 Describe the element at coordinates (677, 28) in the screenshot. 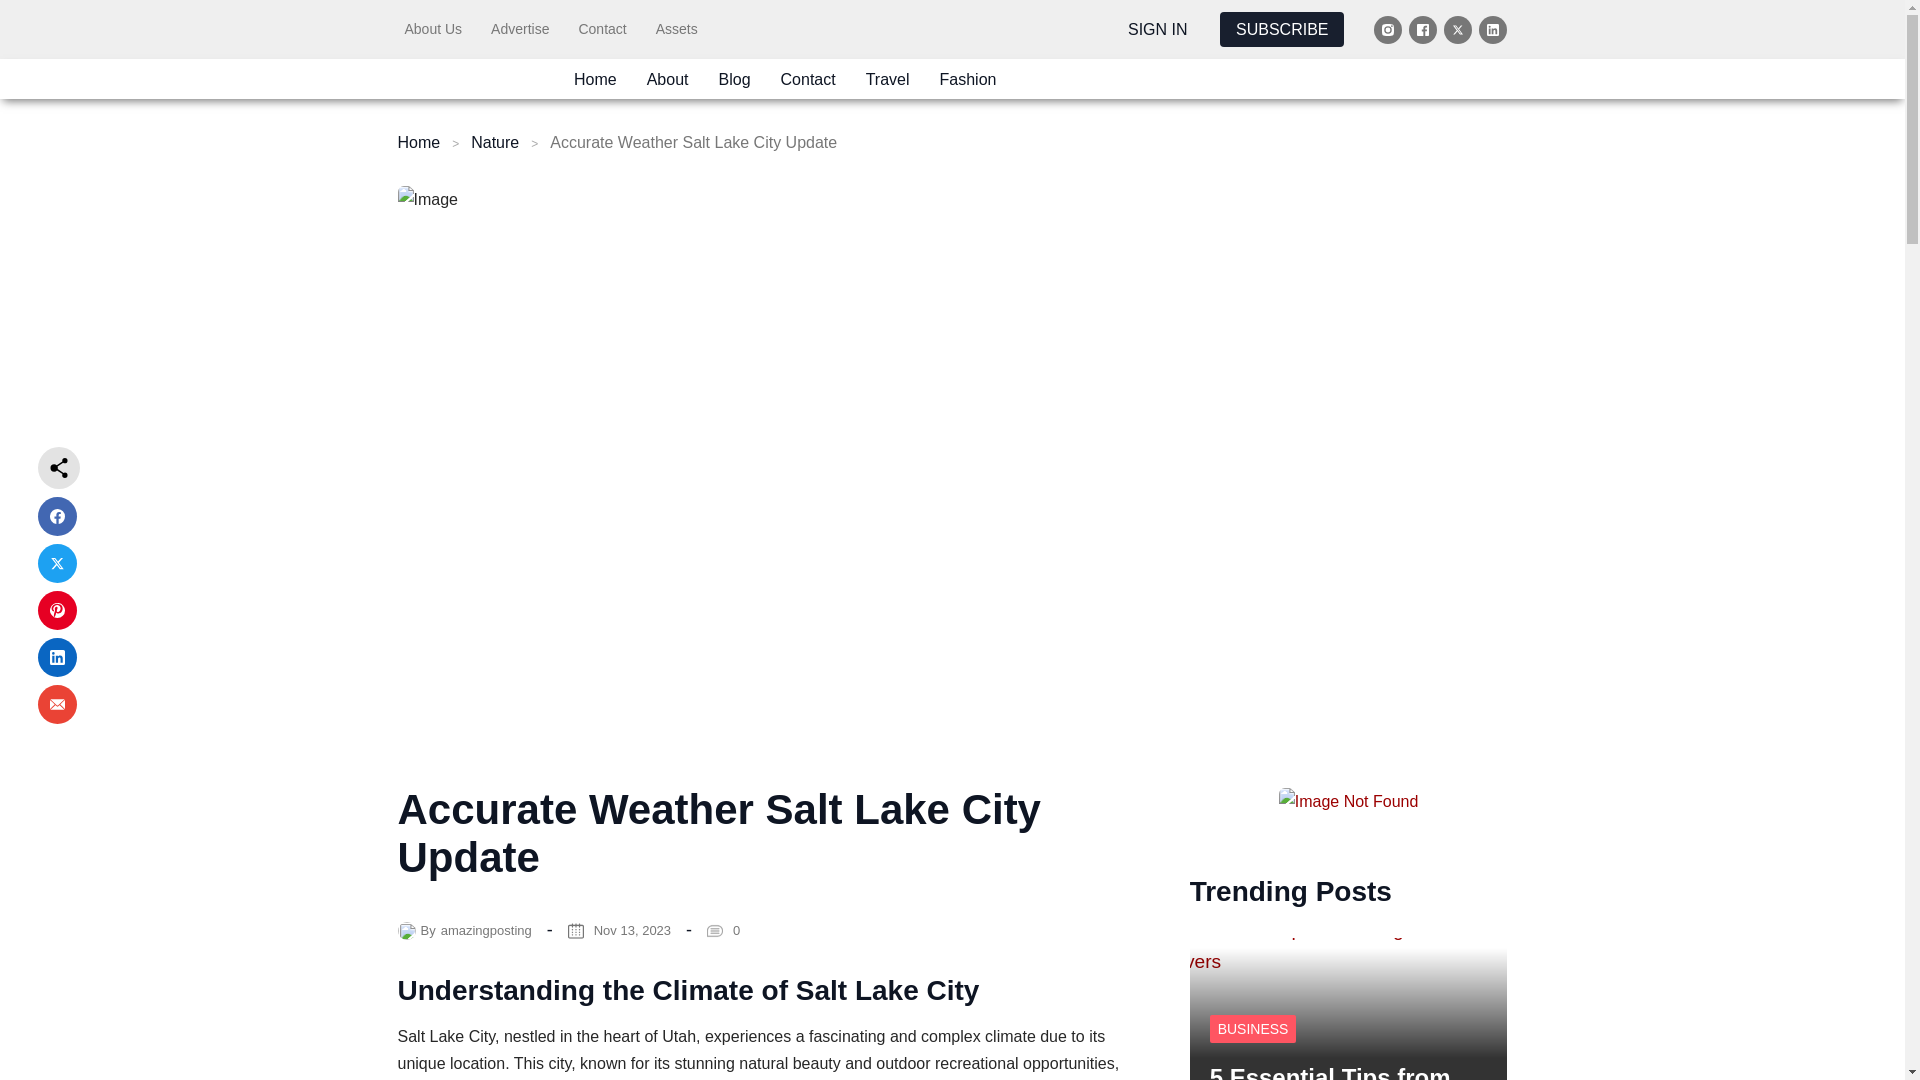

I see `Assets` at that location.